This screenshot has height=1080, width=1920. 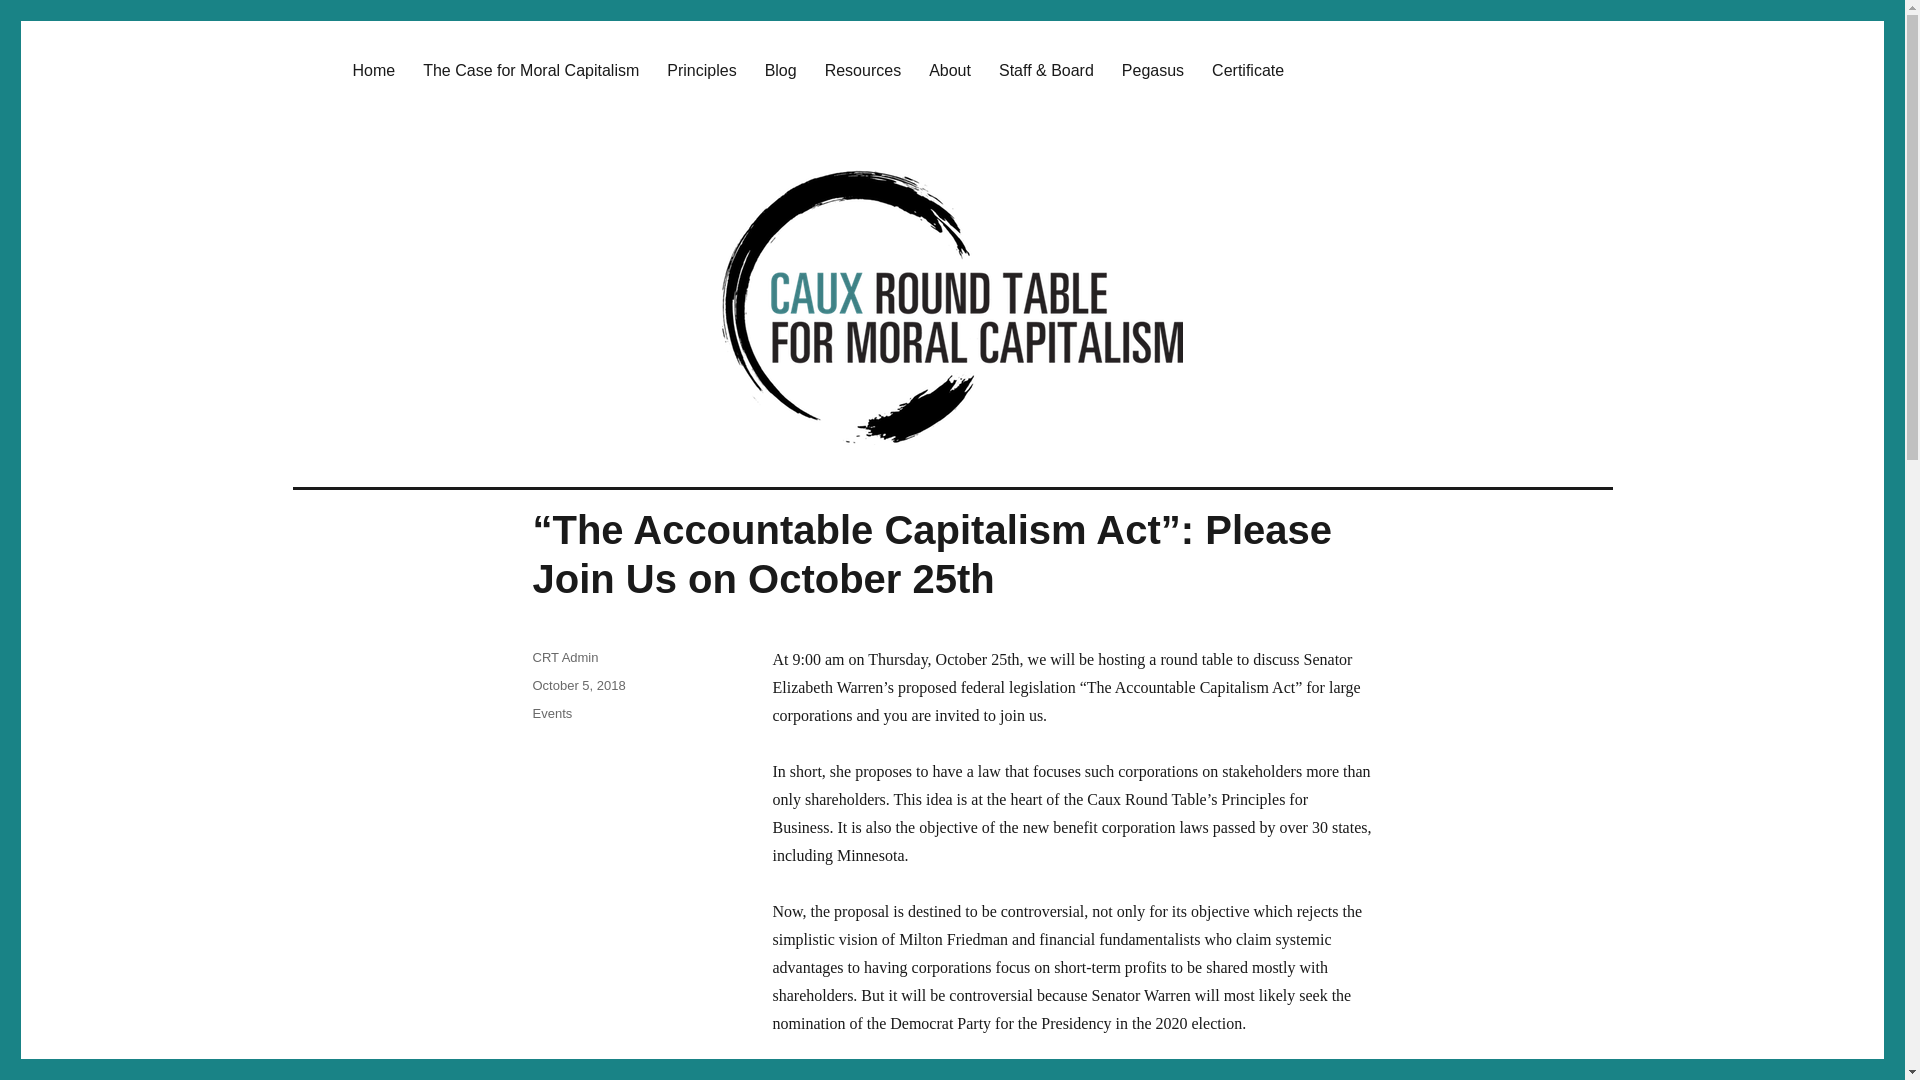 I want to click on The Case for Moral Capitalism, so click(x=530, y=69).